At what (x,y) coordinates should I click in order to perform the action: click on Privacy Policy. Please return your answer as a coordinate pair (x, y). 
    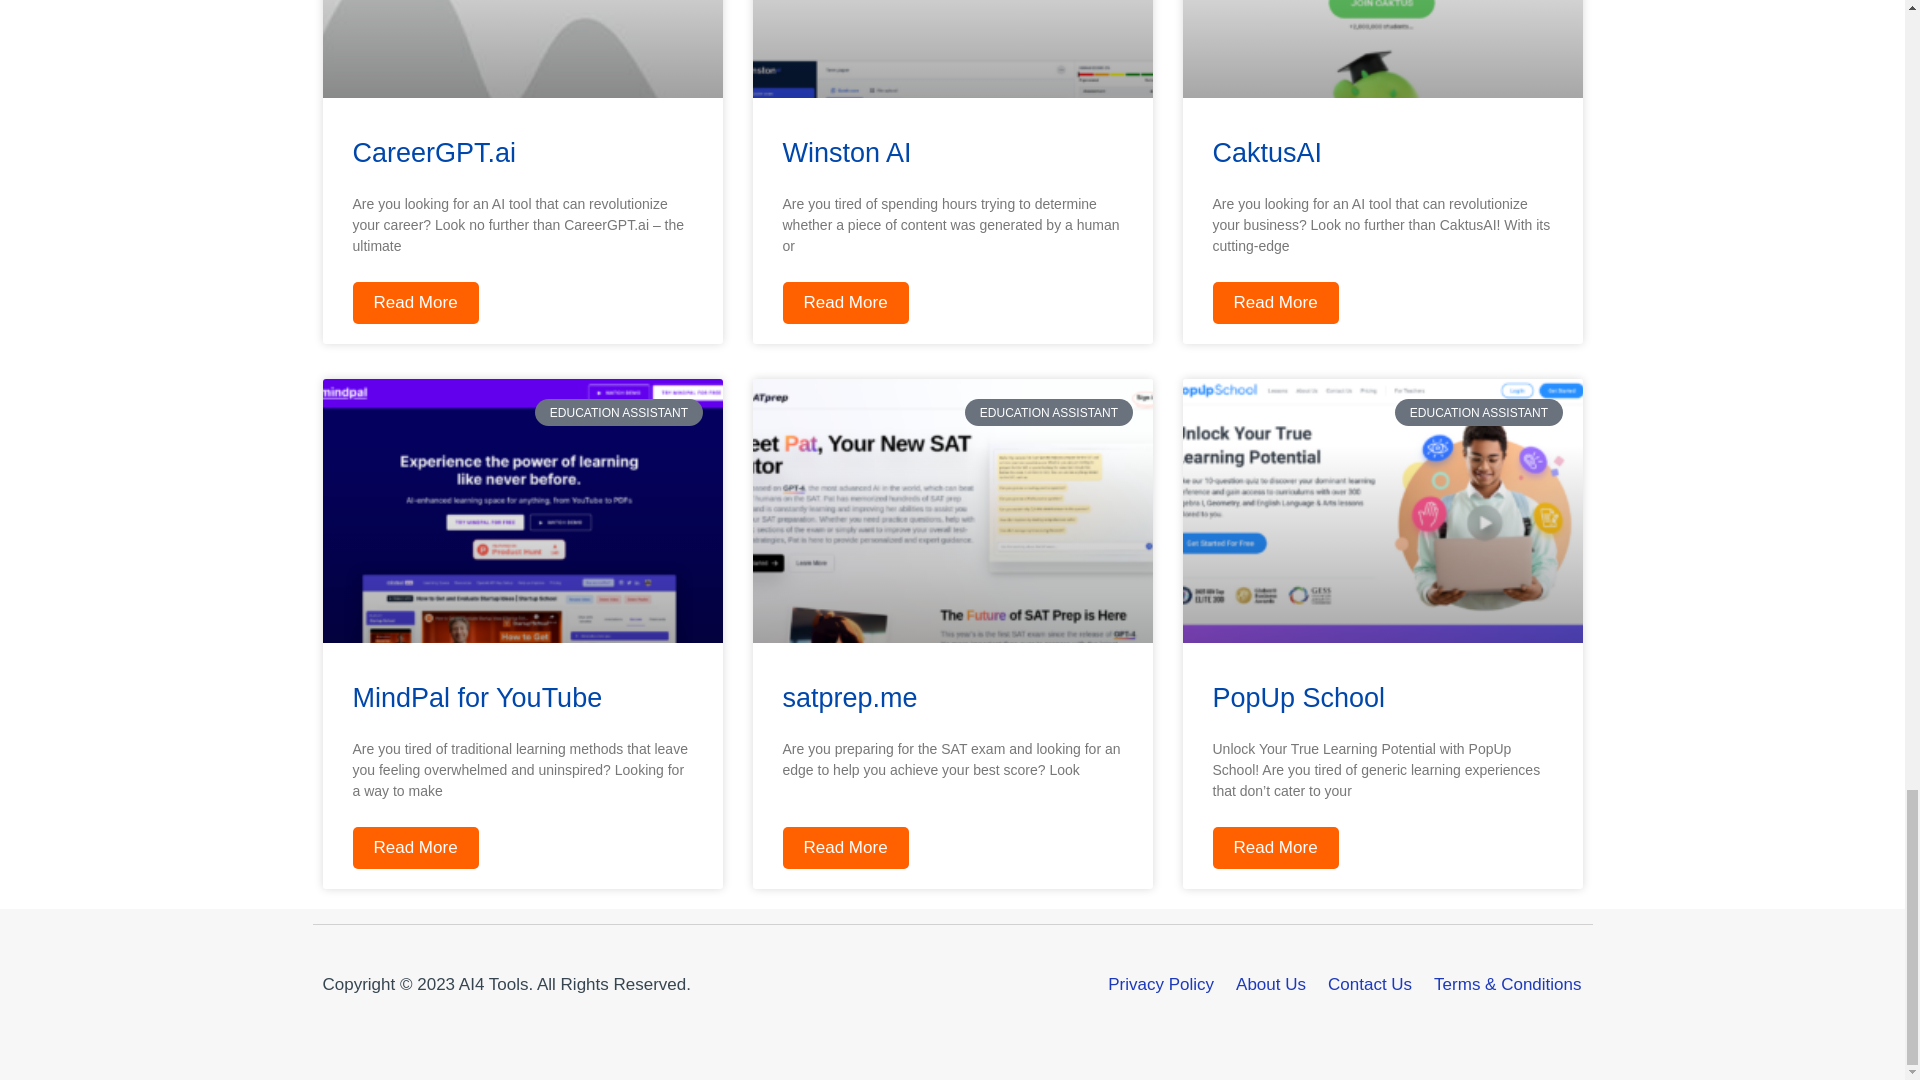
    Looking at the image, I should click on (1161, 984).